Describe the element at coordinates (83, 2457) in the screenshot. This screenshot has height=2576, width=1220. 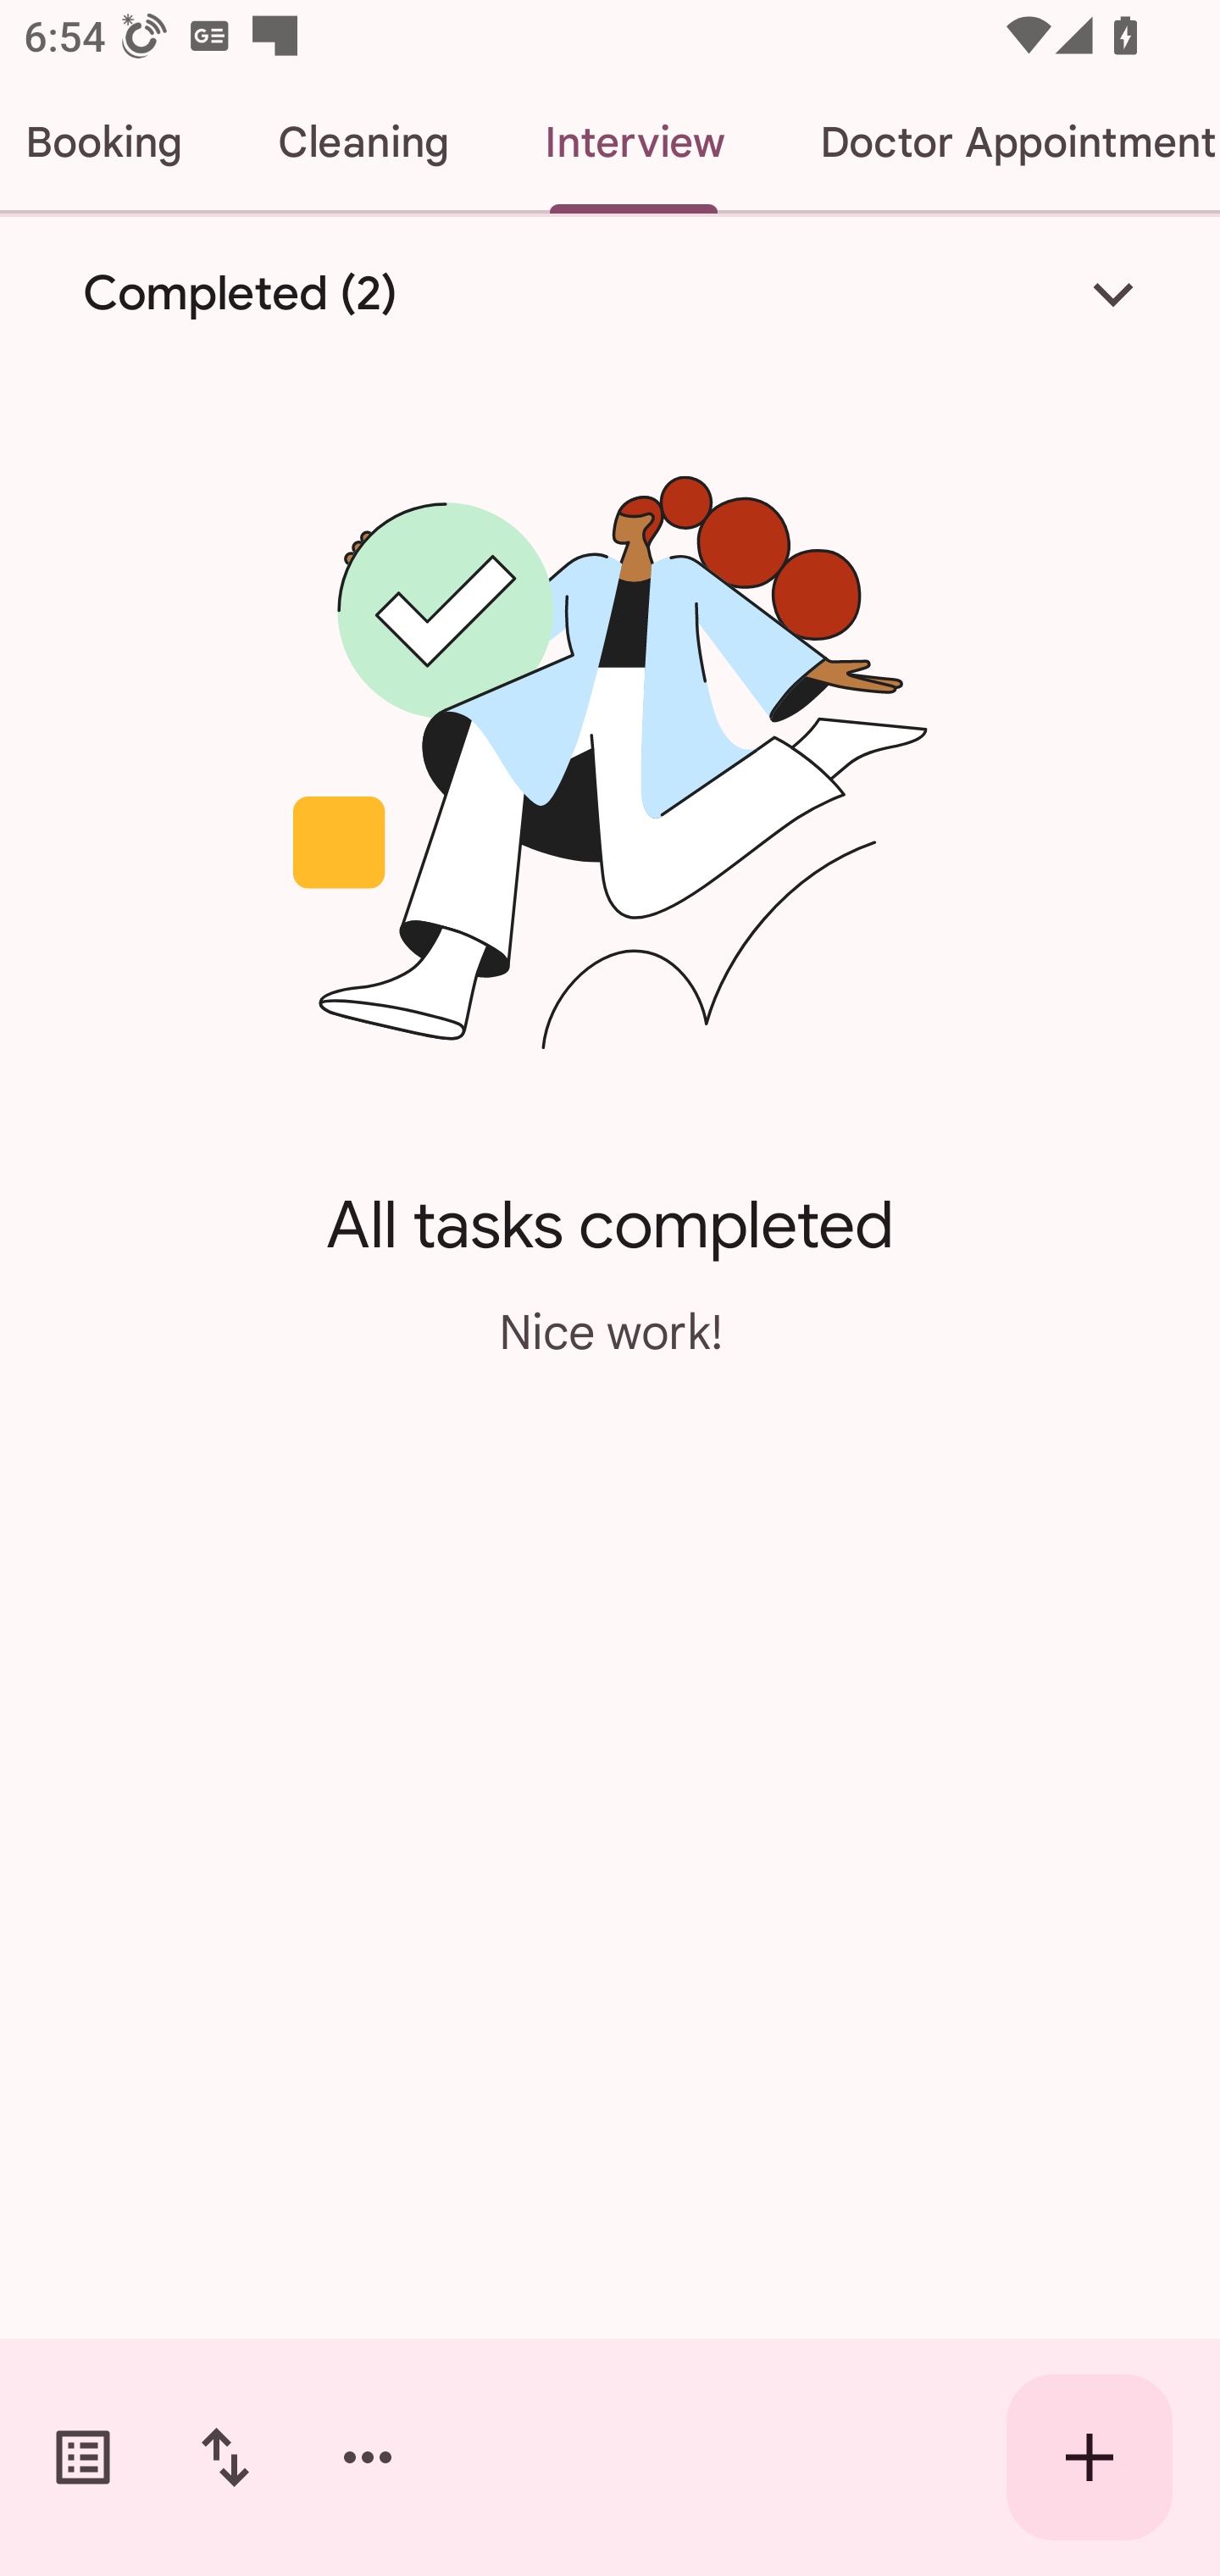
I see `Switch task lists` at that location.